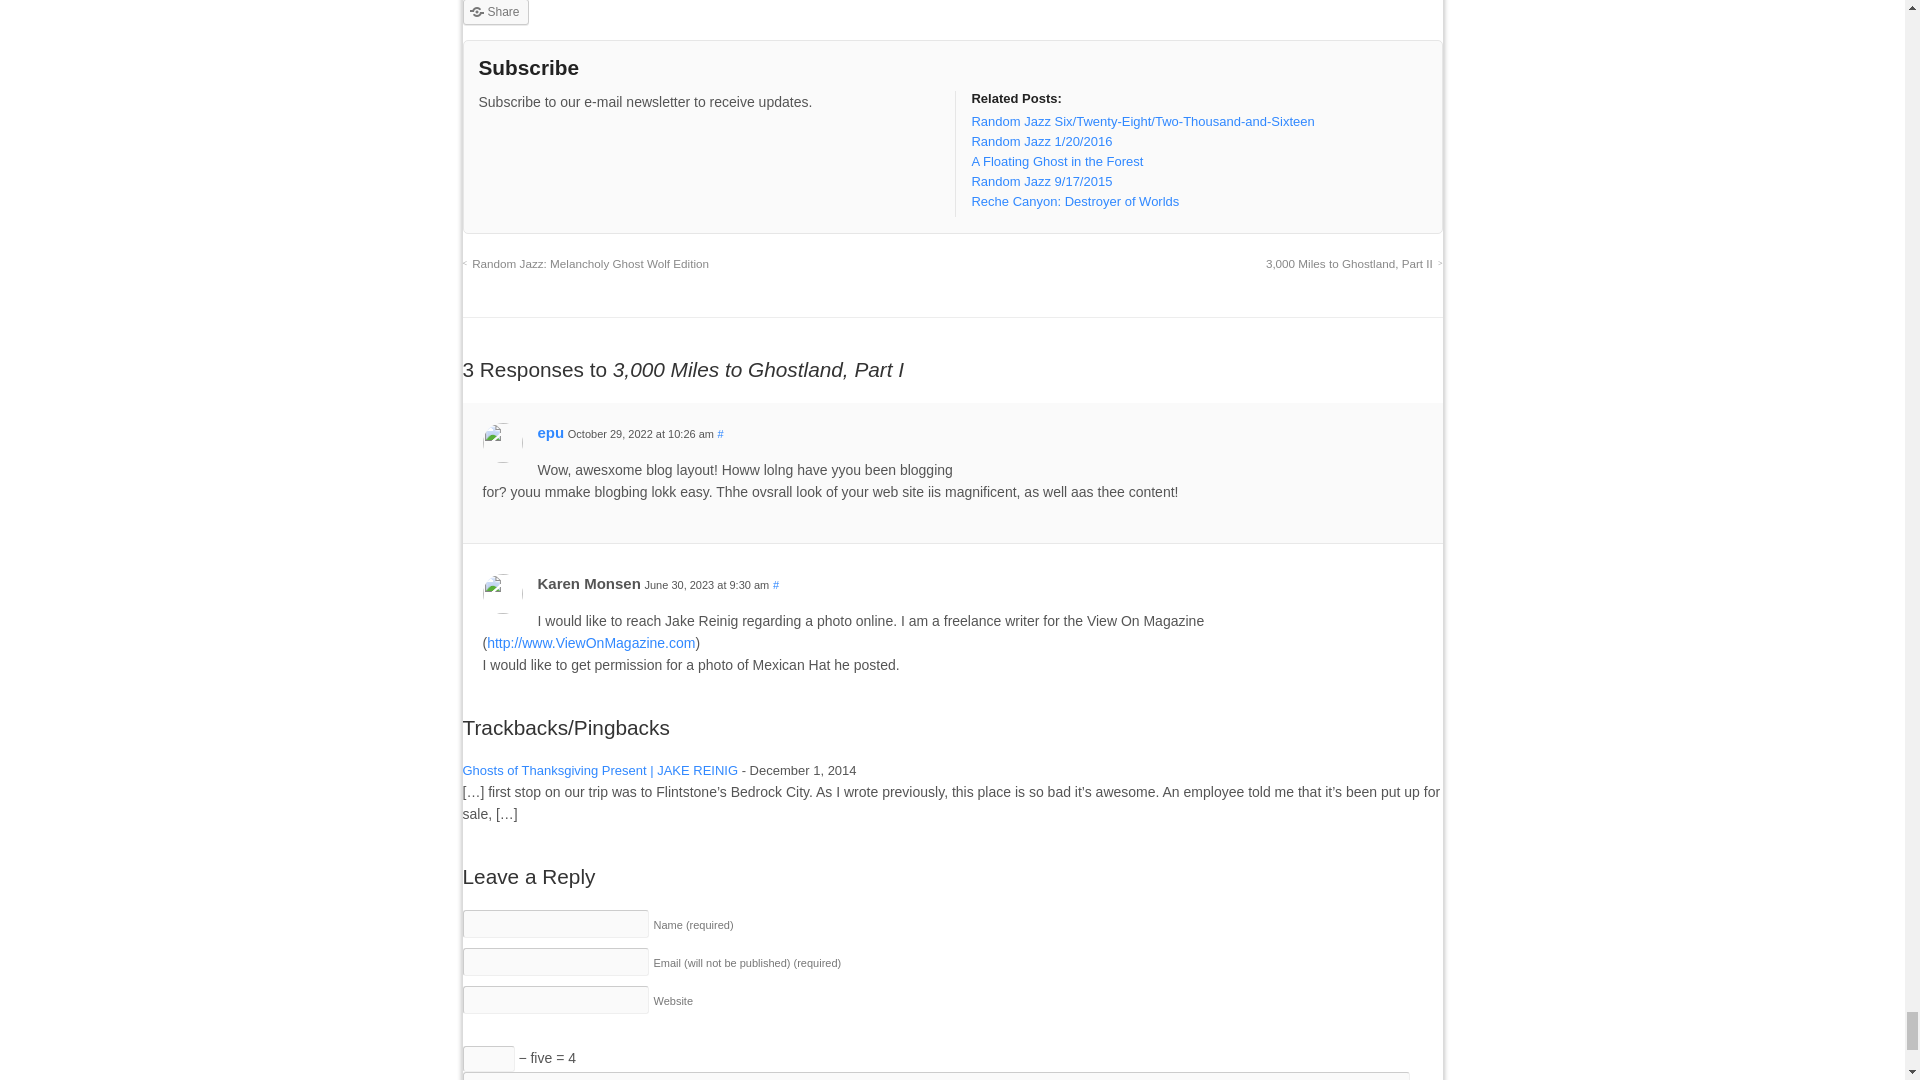 This screenshot has height=1080, width=1920. Describe the element at coordinates (720, 433) in the screenshot. I see `Direct link to this comment` at that location.